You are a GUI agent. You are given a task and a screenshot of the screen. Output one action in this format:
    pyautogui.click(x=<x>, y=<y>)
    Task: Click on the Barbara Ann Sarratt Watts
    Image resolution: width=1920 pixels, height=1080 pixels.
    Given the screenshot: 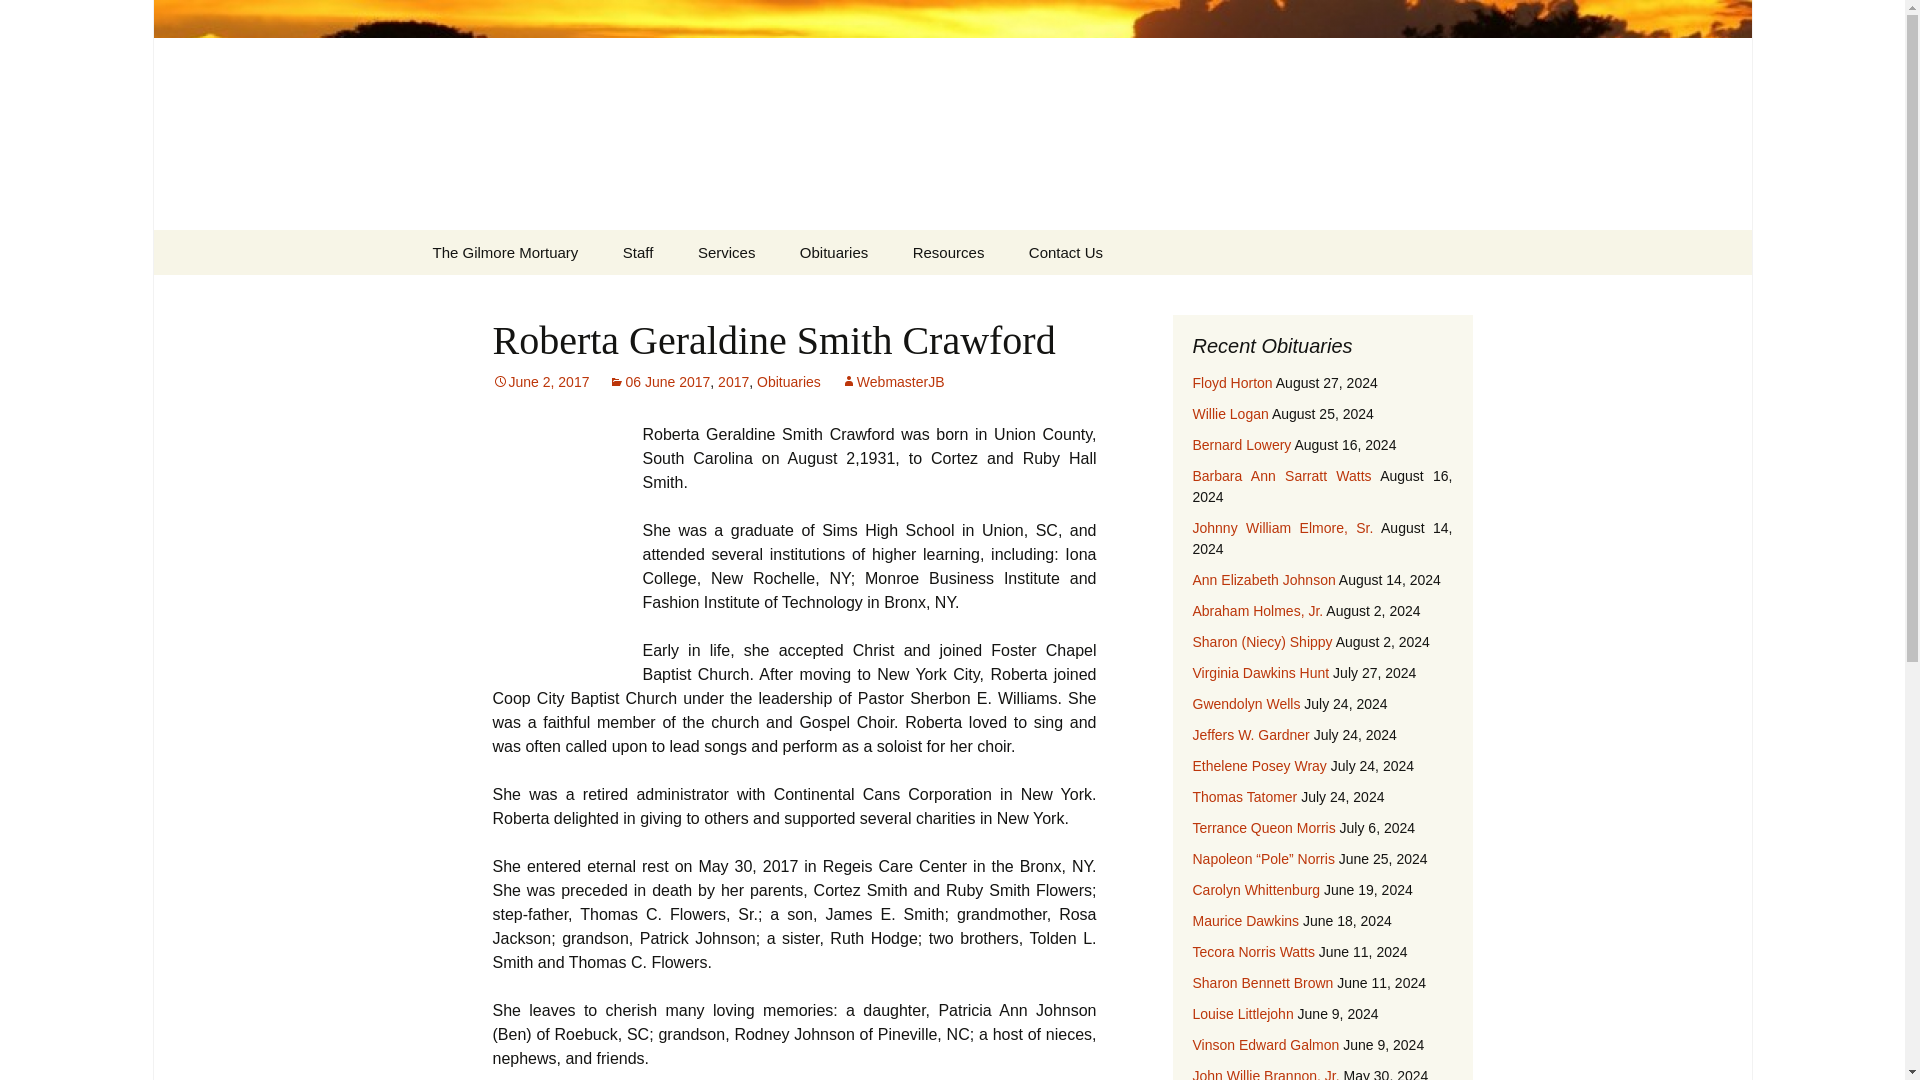 What is the action you would take?
    pyautogui.click(x=1281, y=475)
    